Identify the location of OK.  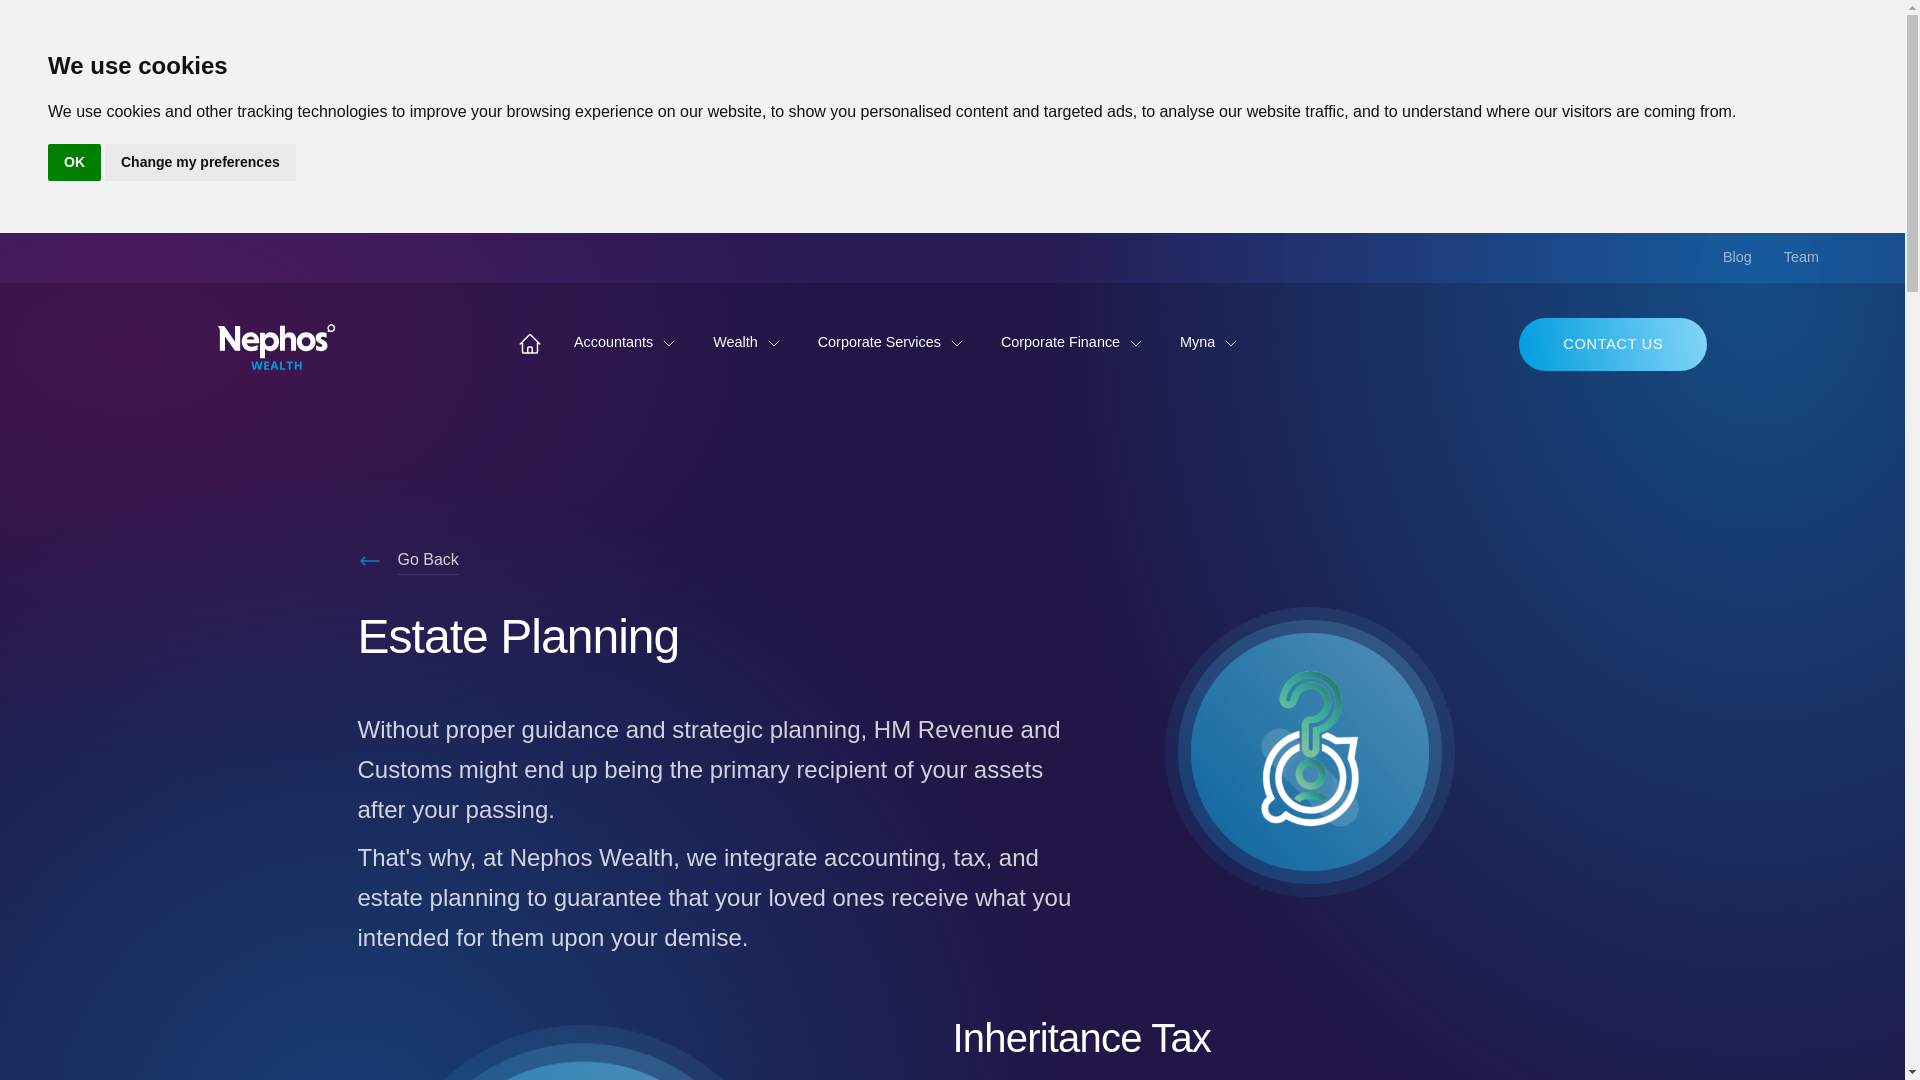
(74, 162).